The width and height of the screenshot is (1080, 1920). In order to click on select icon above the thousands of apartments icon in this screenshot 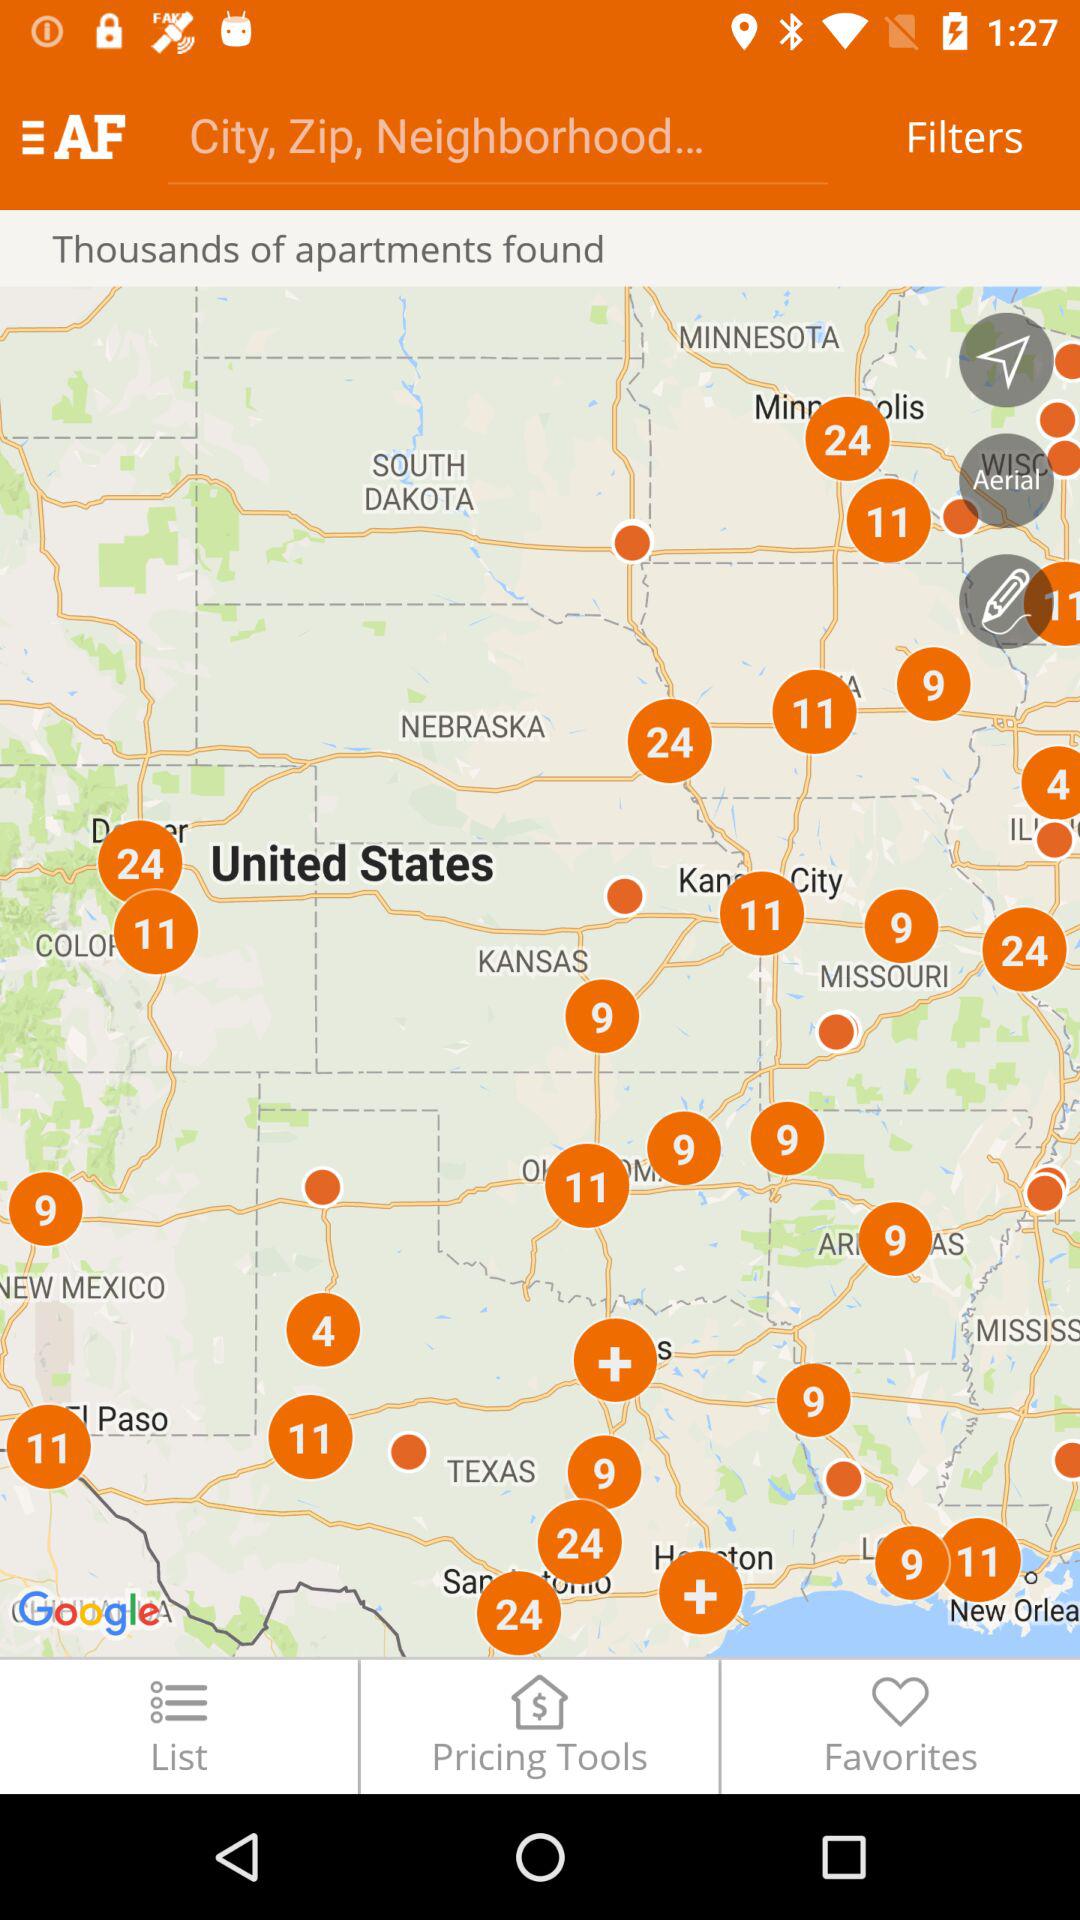, I will do `click(73, 136)`.